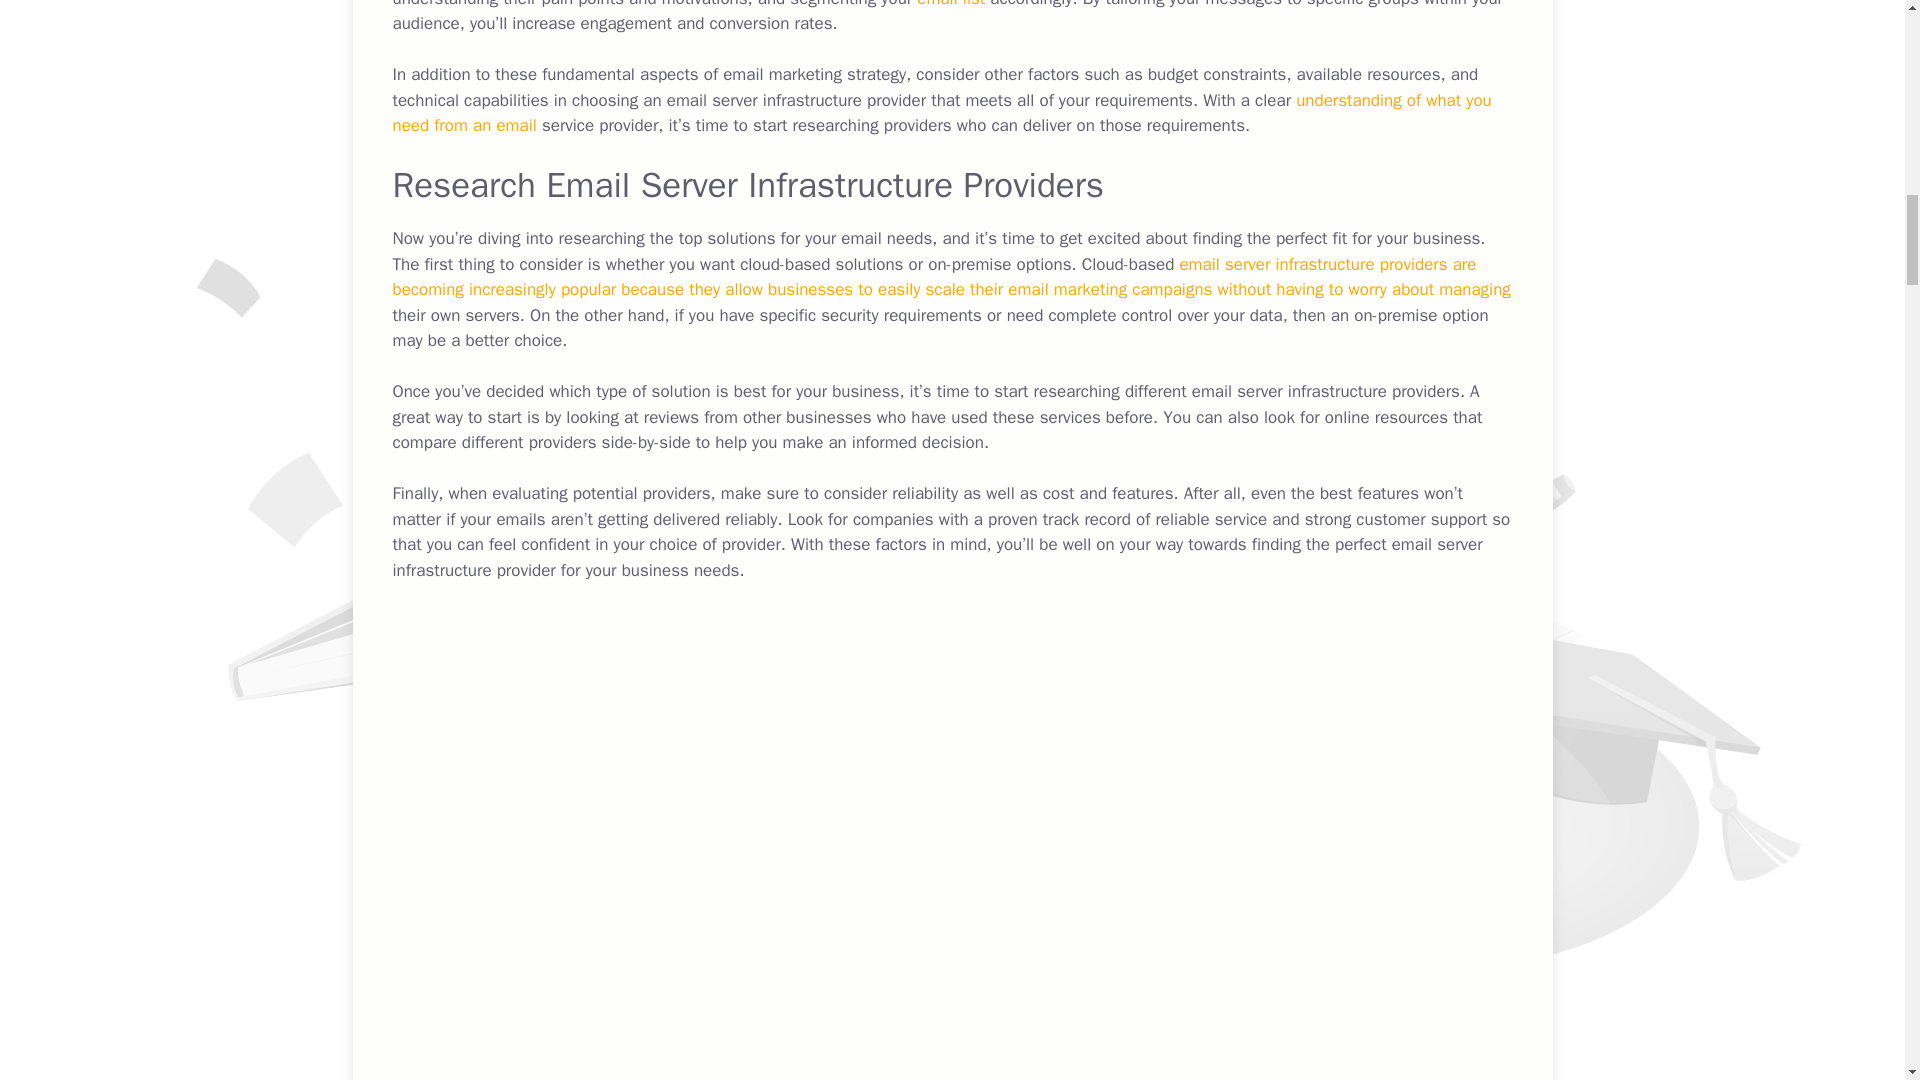 The width and height of the screenshot is (1920, 1080). Describe the element at coordinates (950, 4) in the screenshot. I see `email list` at that location.